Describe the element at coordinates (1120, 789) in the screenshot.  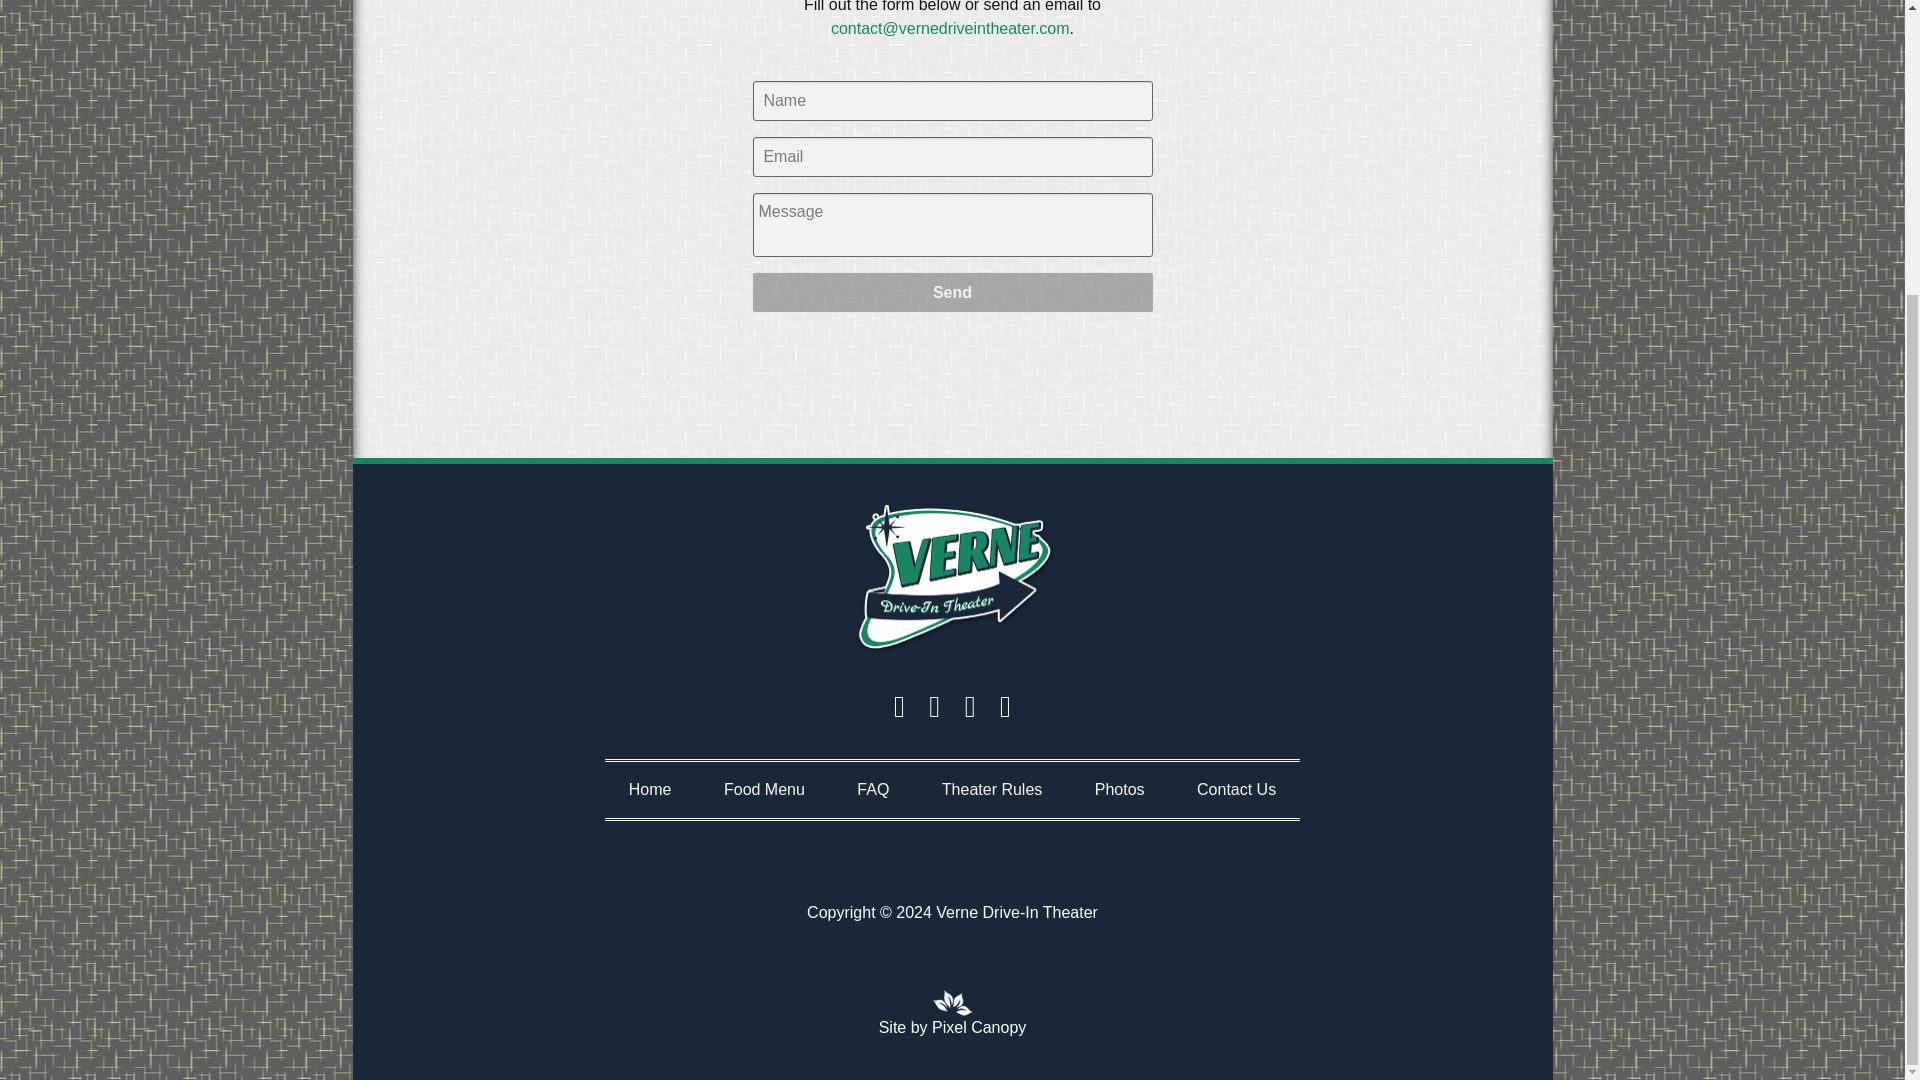
I see `Photos` at that location.